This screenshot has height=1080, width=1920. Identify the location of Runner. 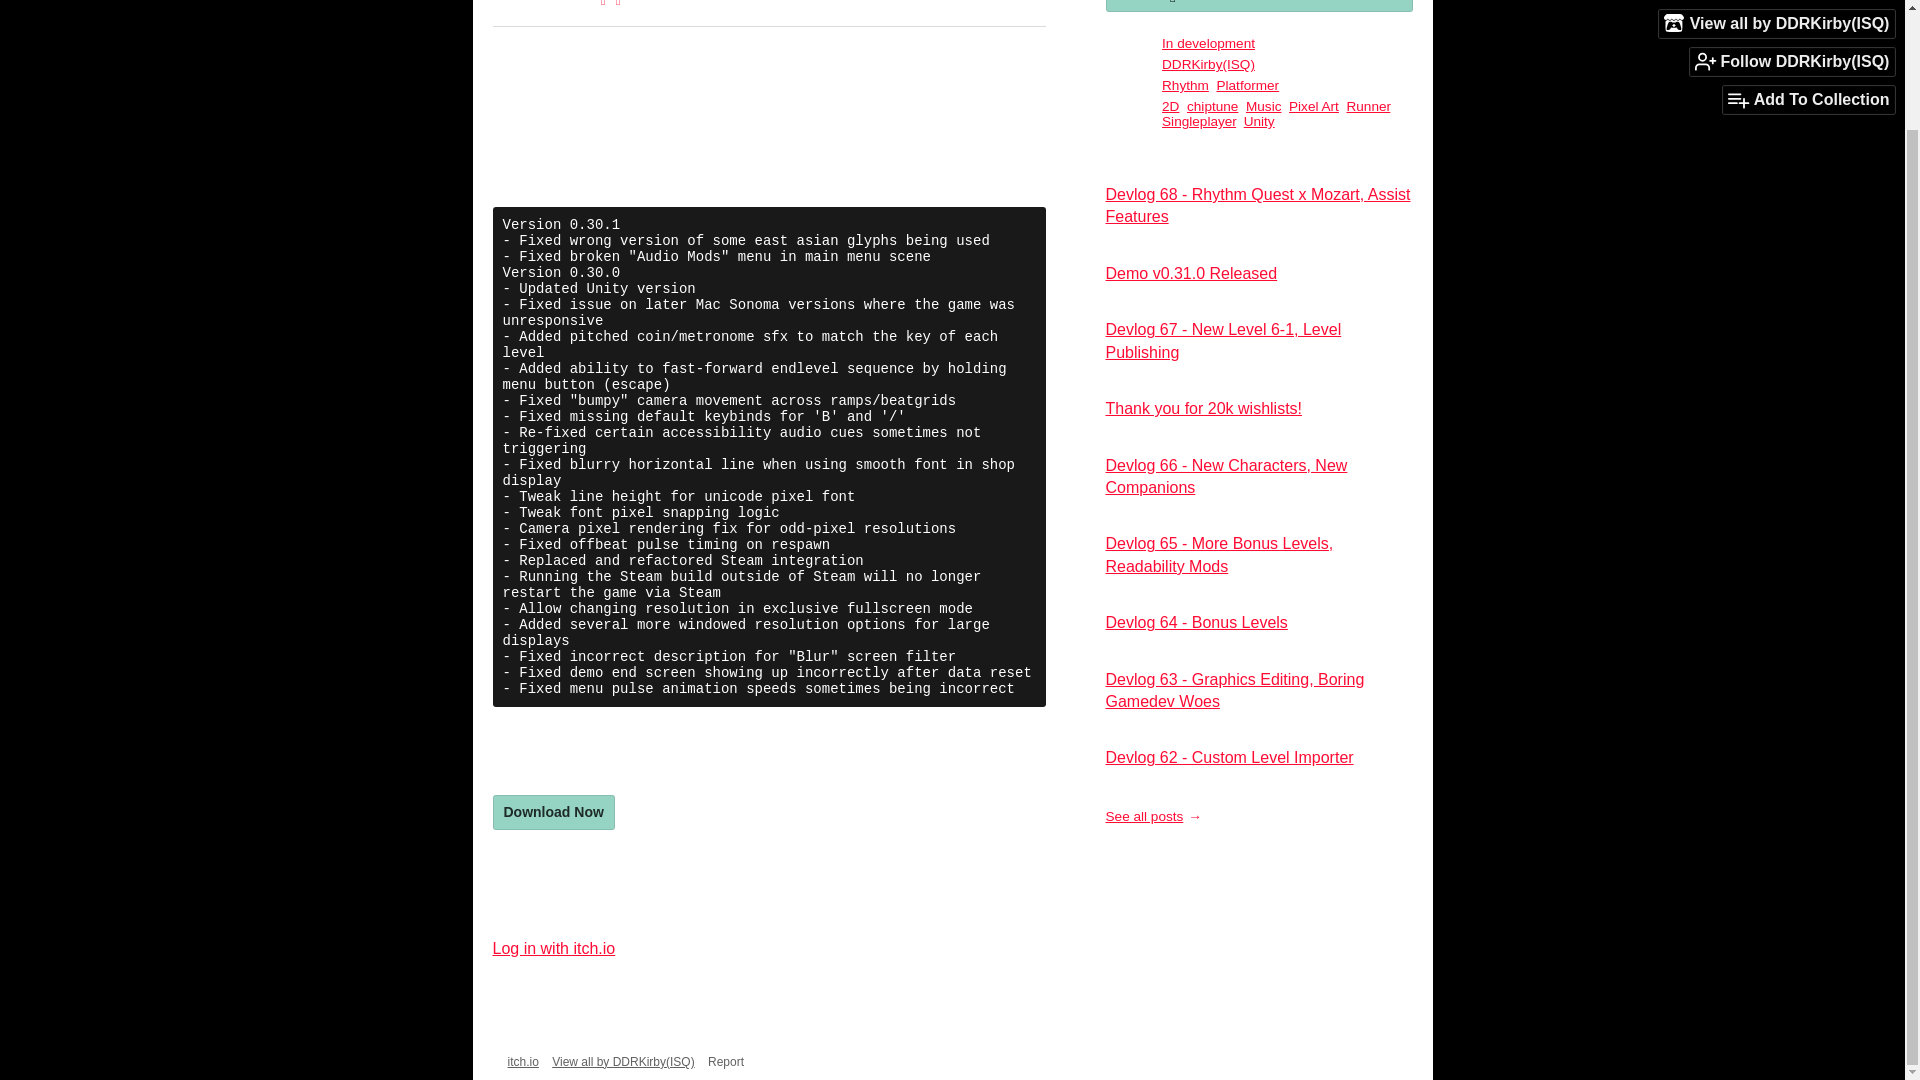
(1368, 106).